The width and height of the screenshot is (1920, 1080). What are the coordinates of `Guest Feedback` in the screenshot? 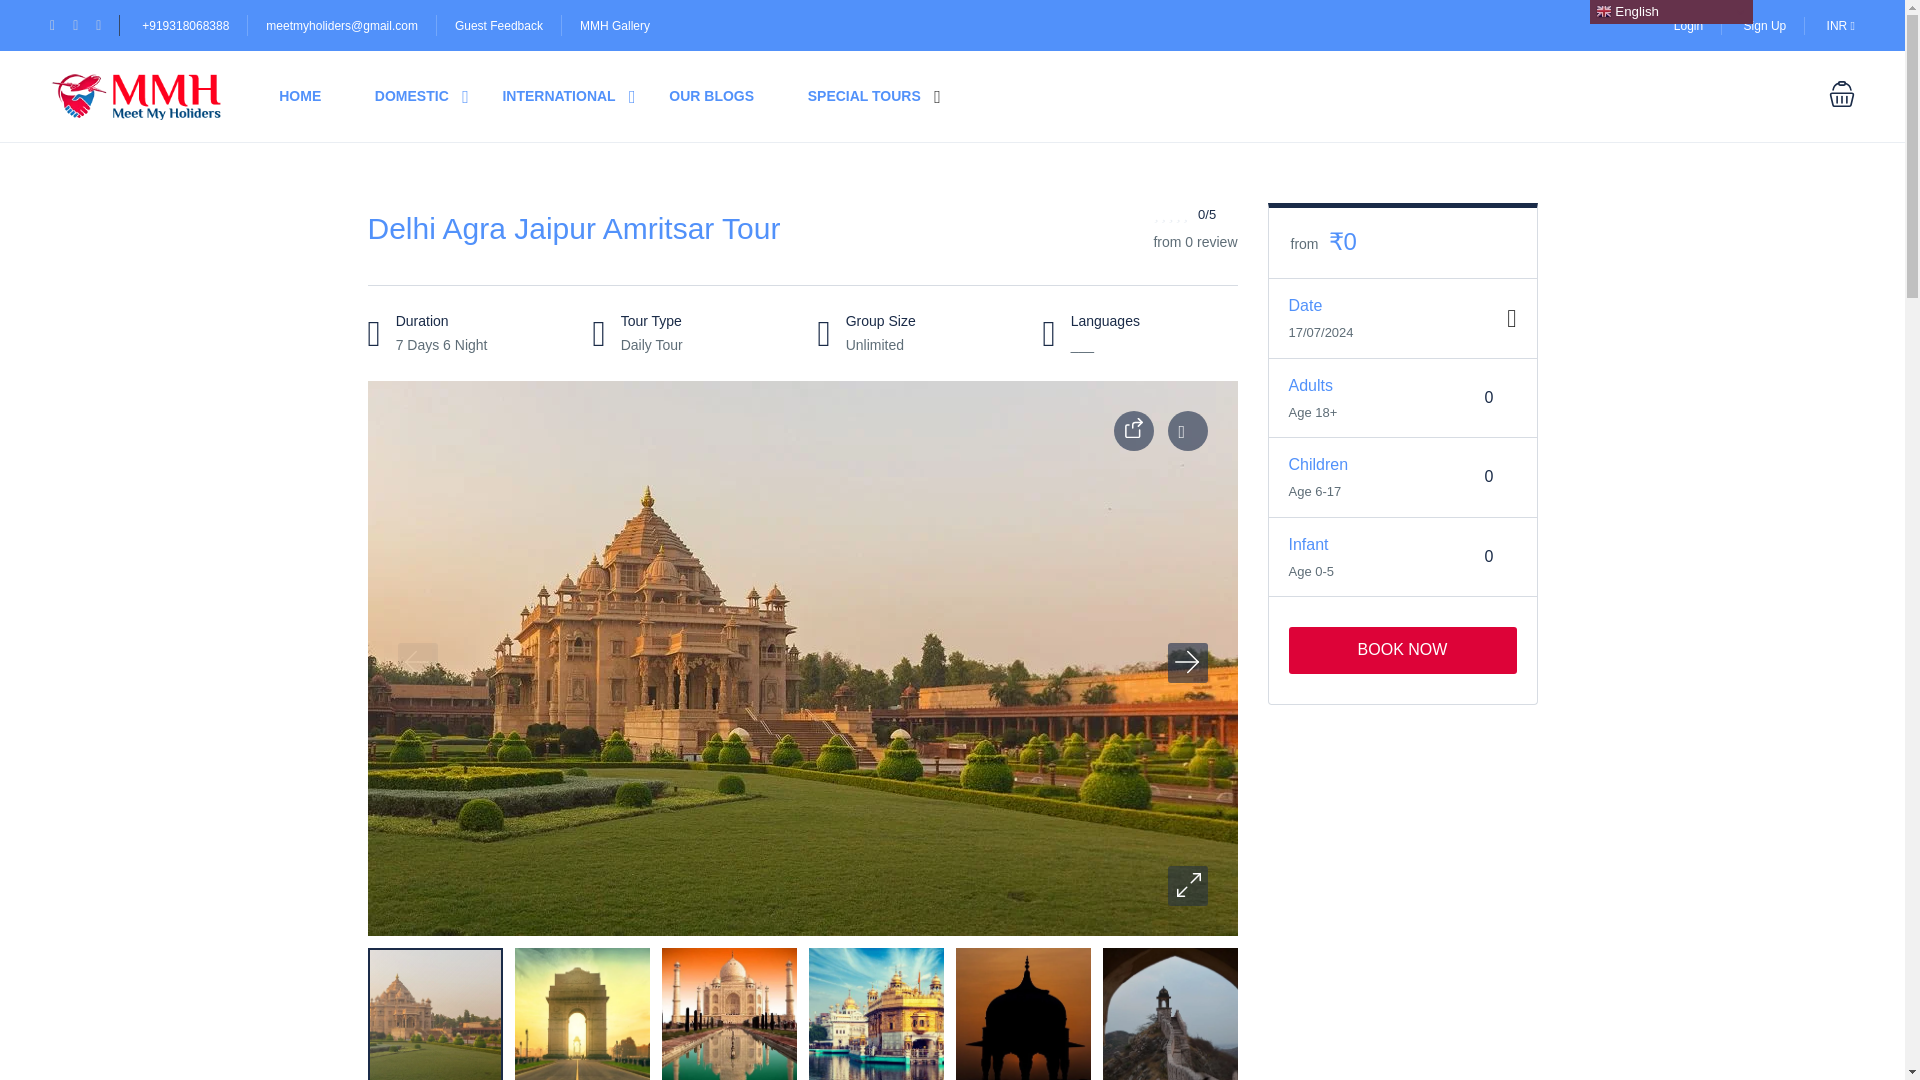 It's located at (499, 26).